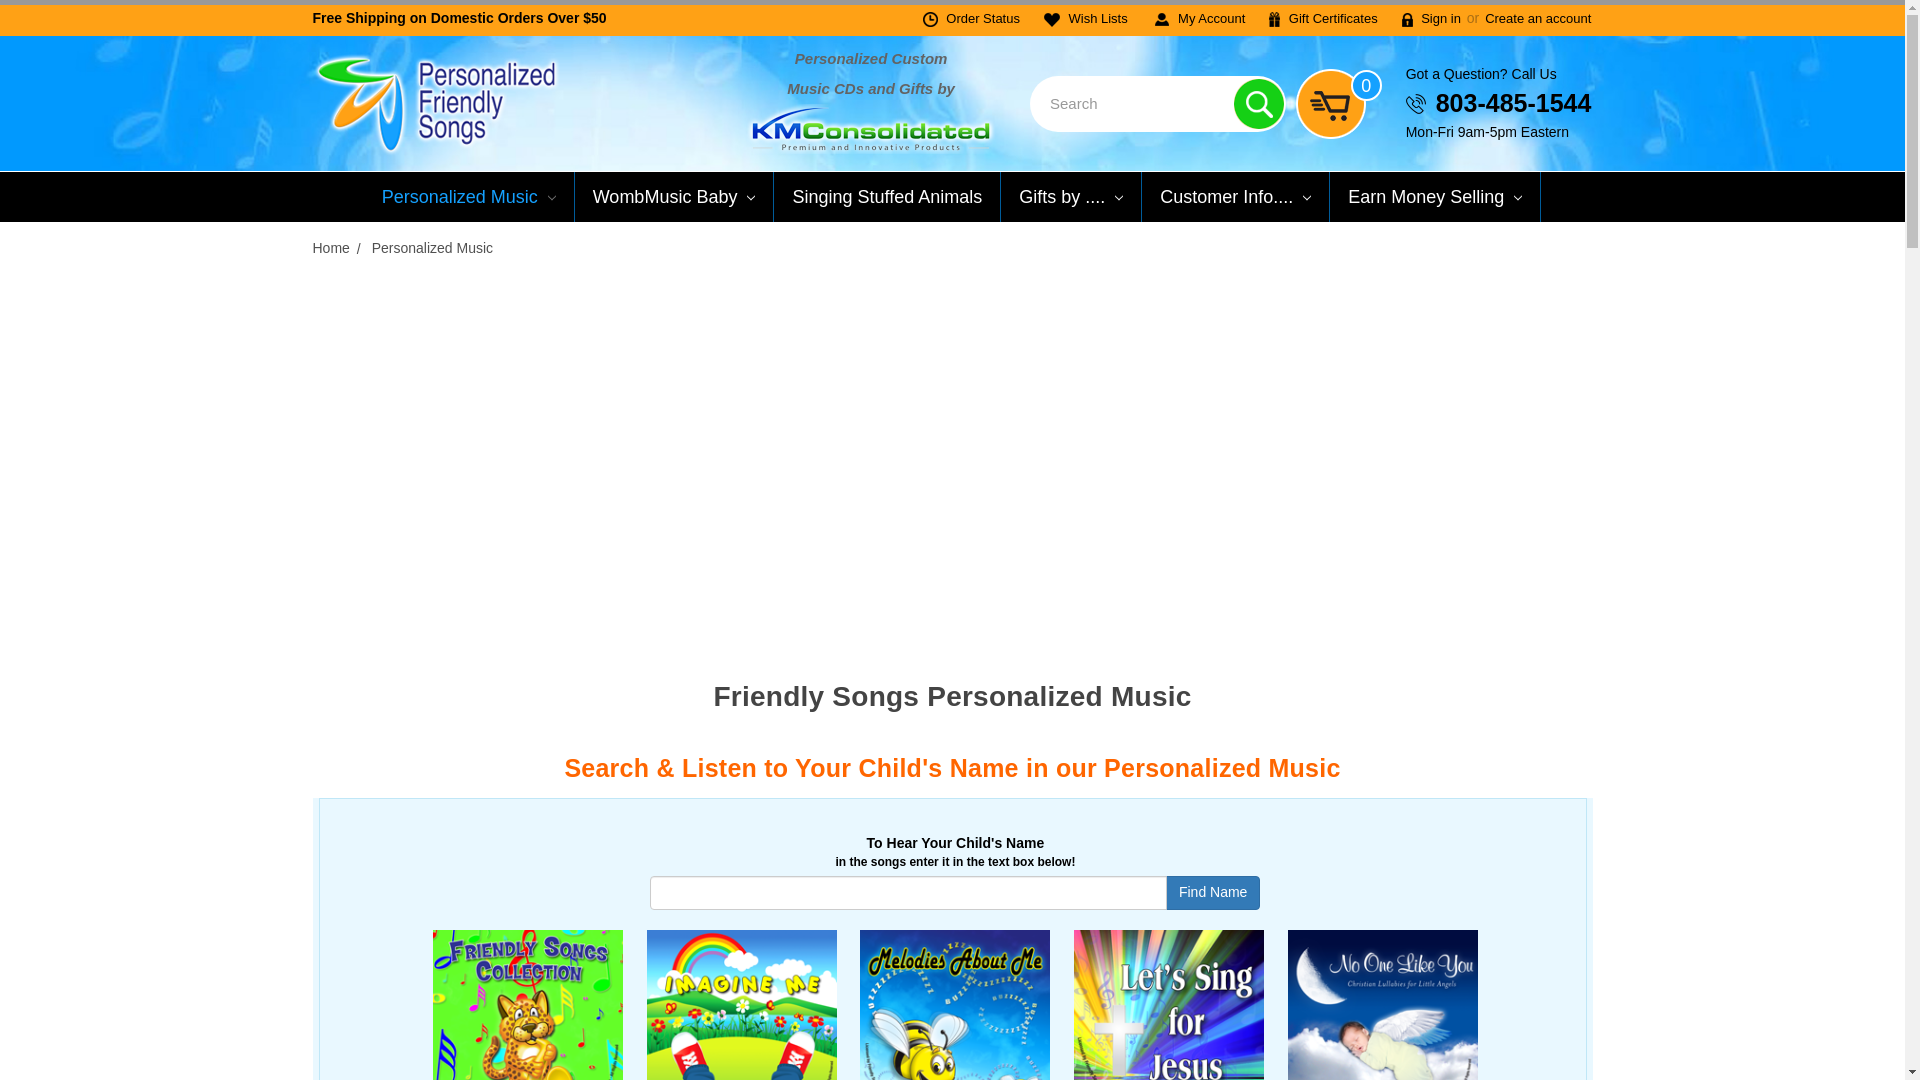 The image size is (1920, 1080). Describe the element at coordinates (971, 18) in the screenshot. I see `Order Status` at that location.